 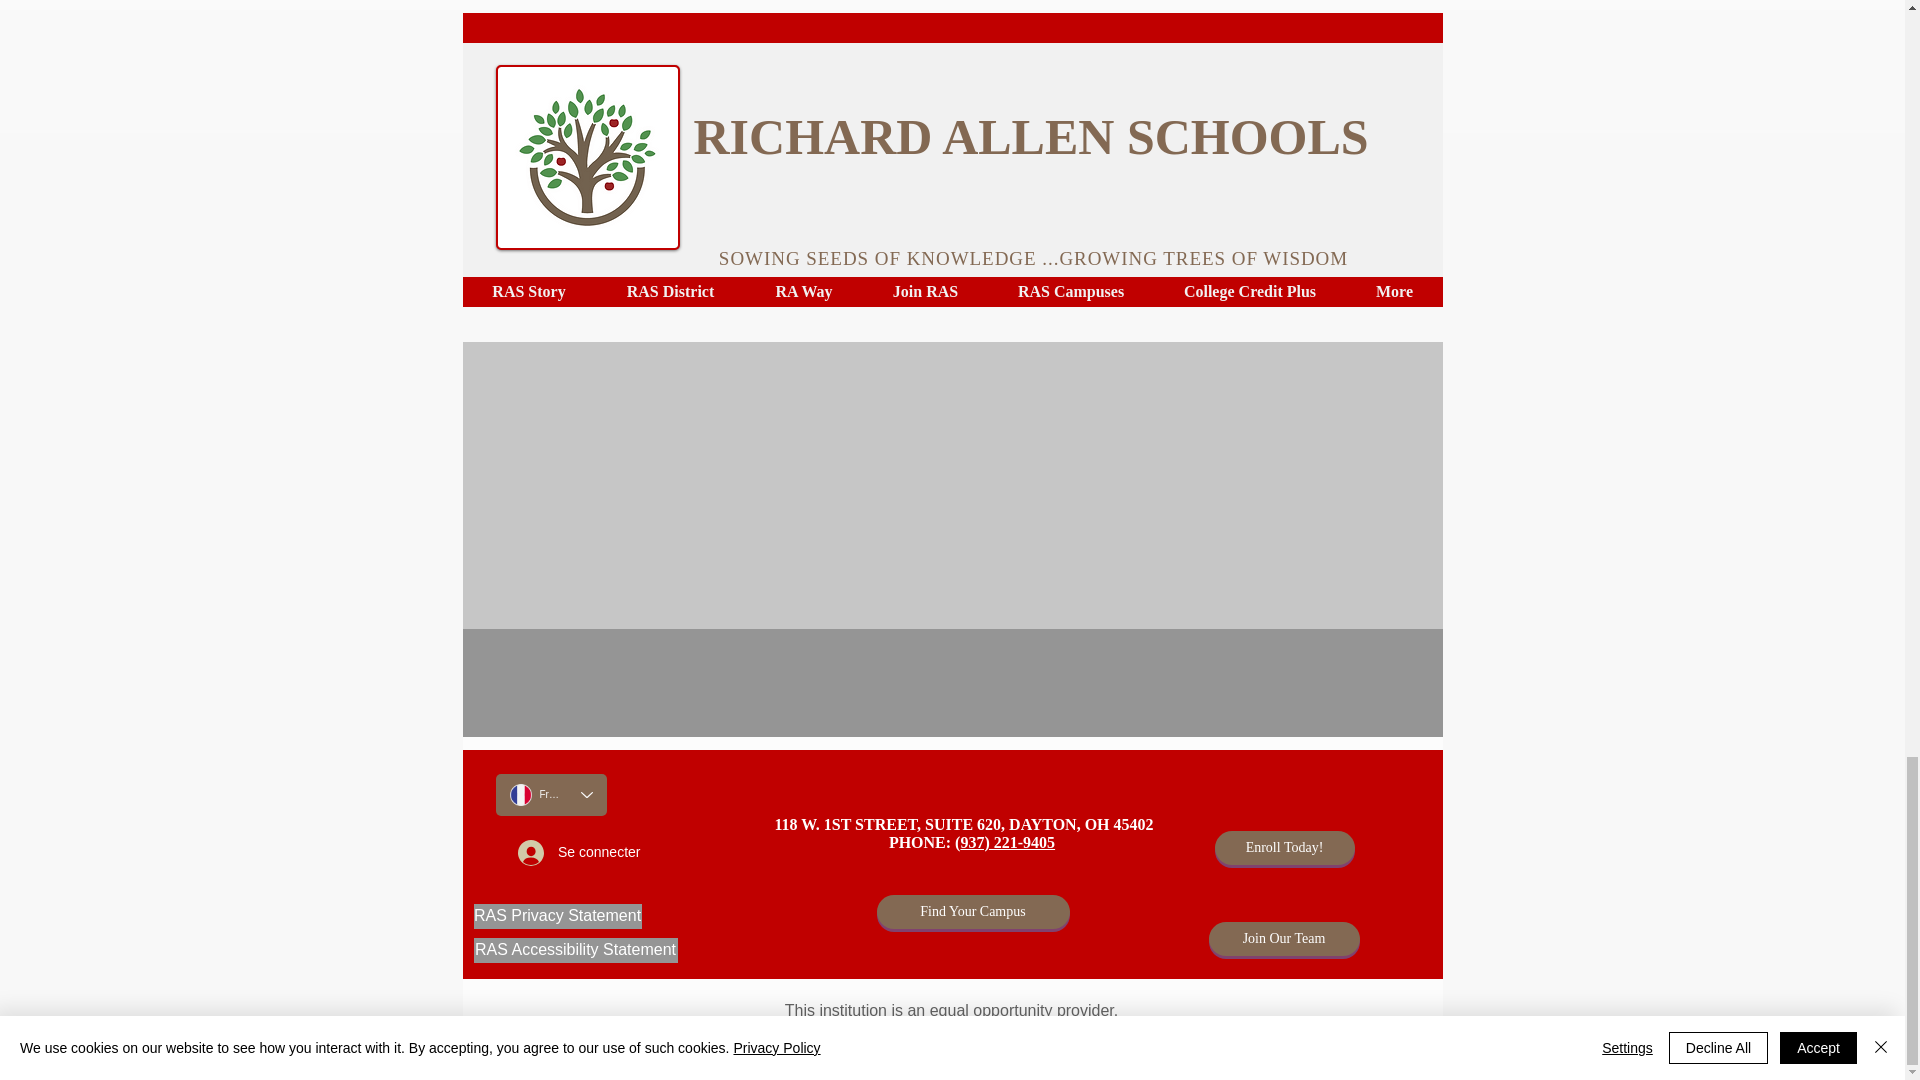 I want to click on Enroll Today!, so click(x=1283, y=848).